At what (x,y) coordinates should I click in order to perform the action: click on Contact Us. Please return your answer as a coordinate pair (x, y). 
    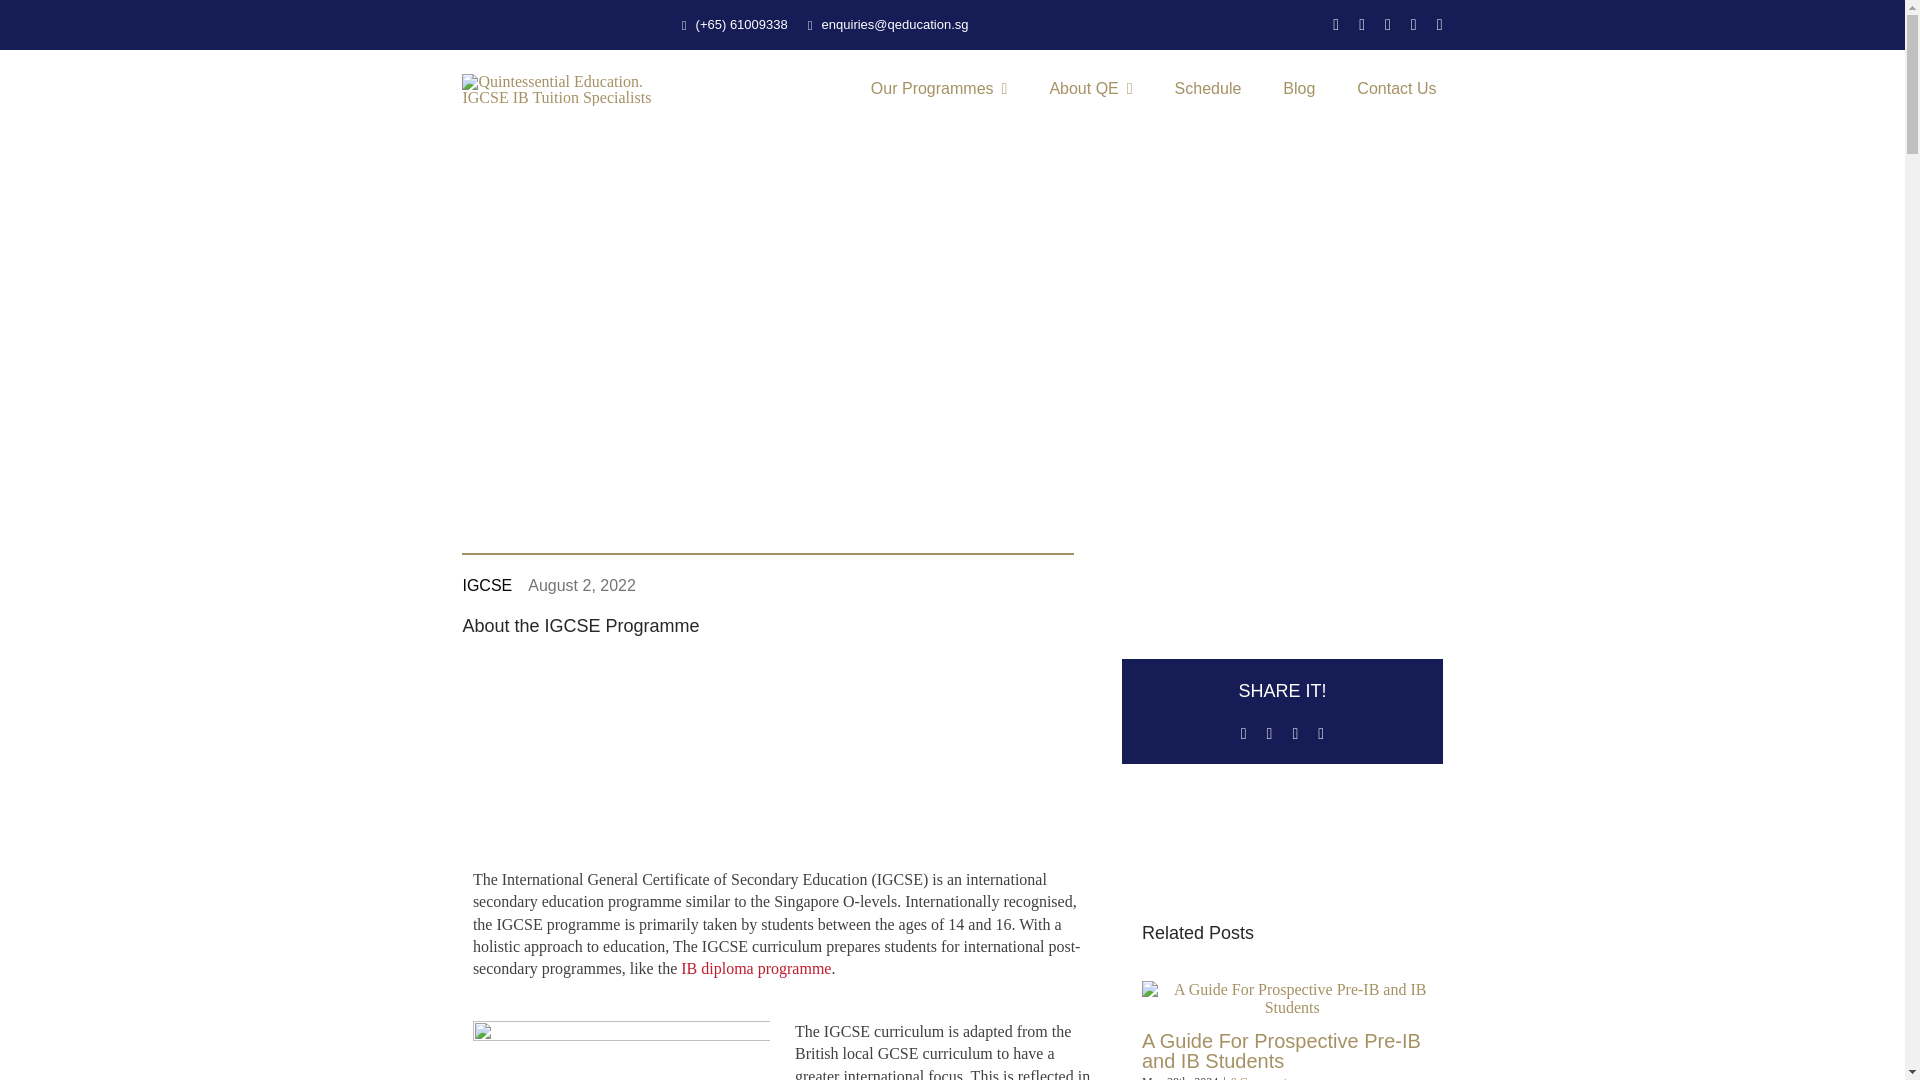
    Looking at the image, I should click on (1396, 90).